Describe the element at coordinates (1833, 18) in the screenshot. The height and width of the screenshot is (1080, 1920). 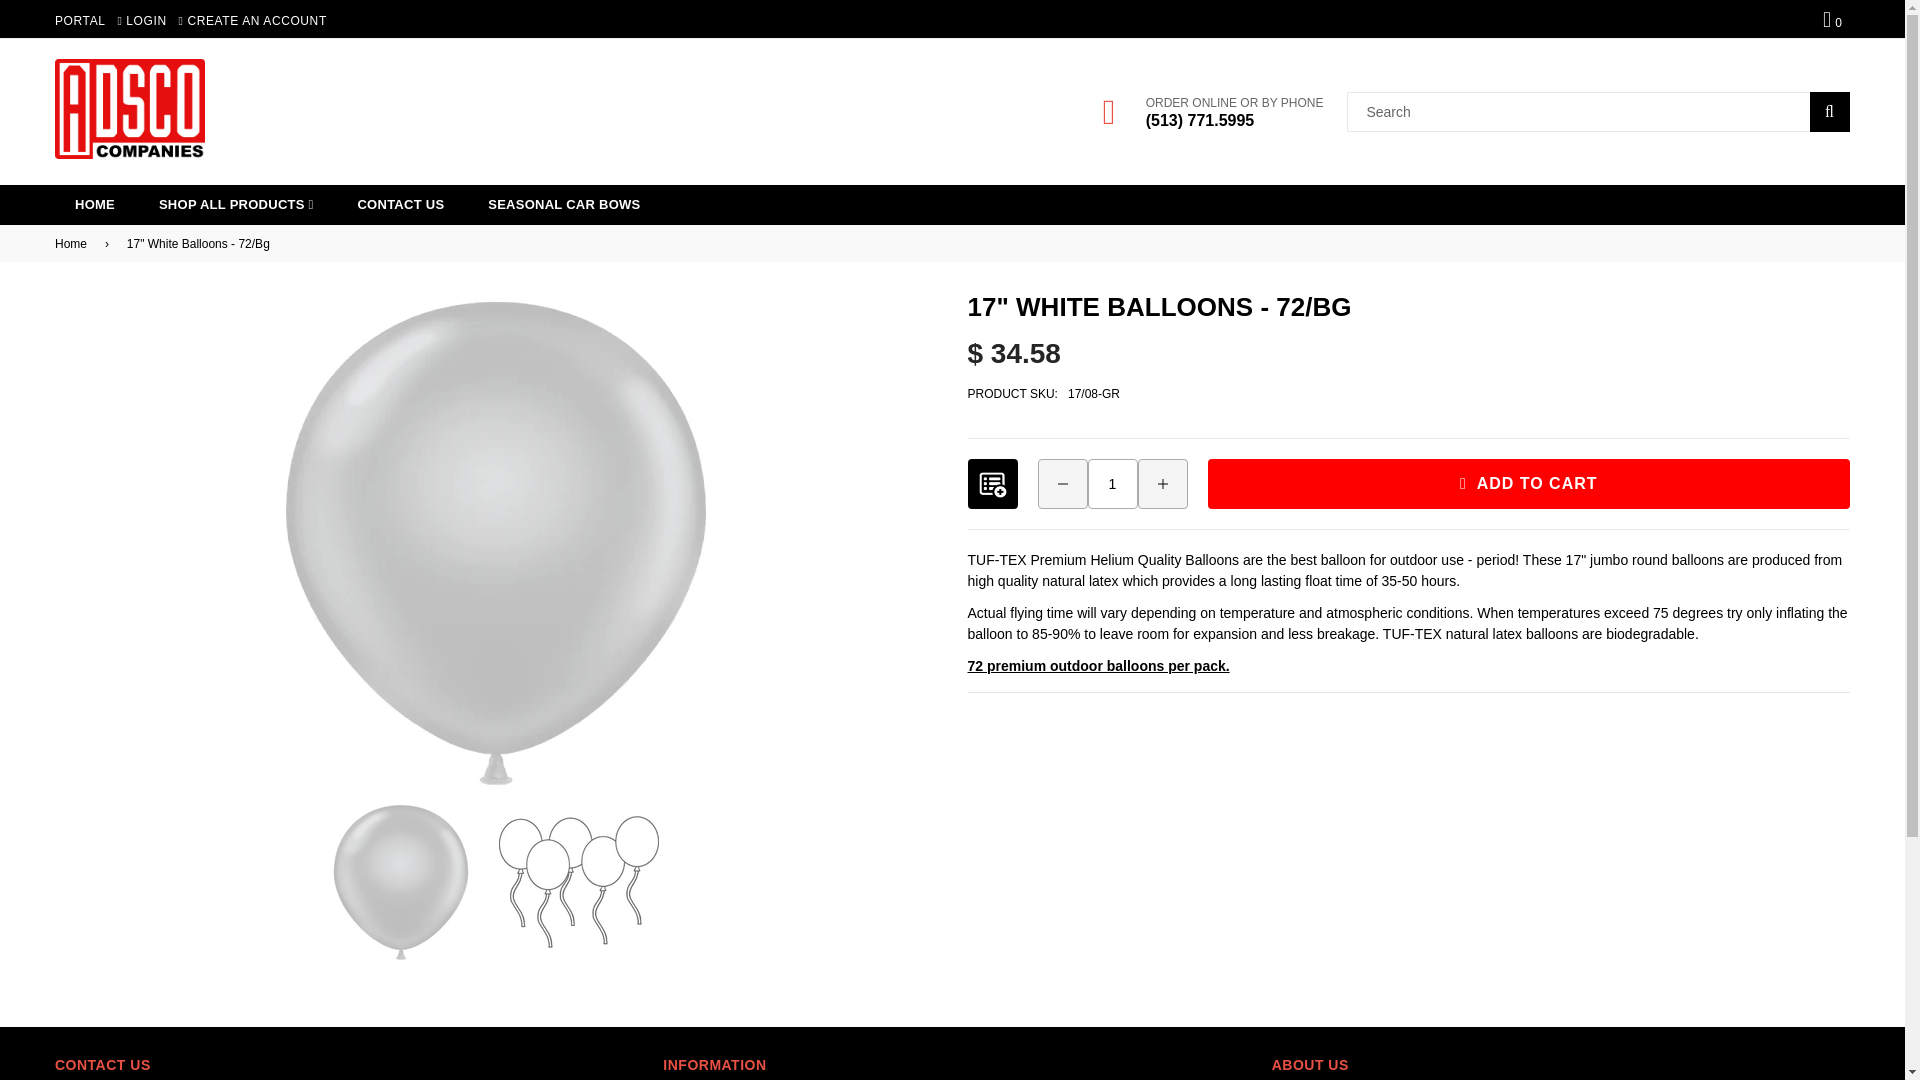
I see `0` at that location.